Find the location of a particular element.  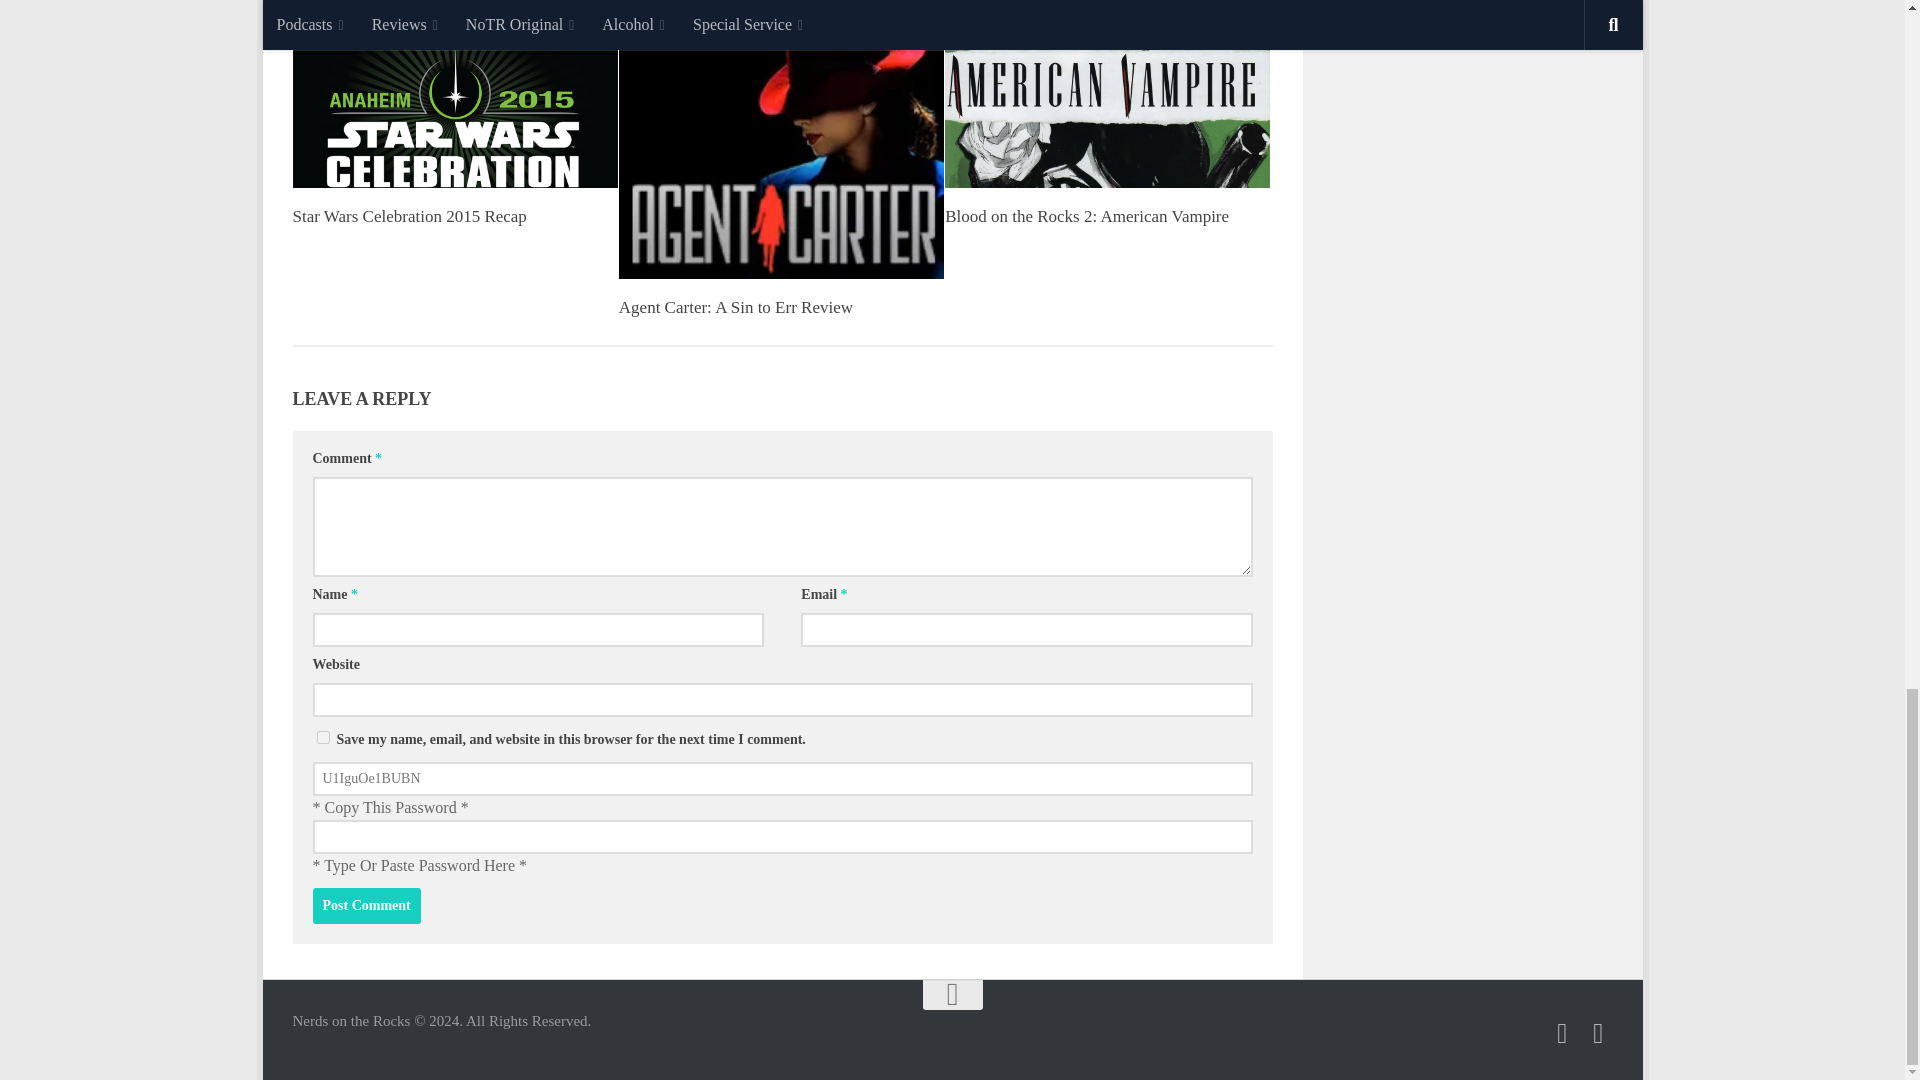

Follow us on Twitter-square is located at coordinates (1562, 1033).